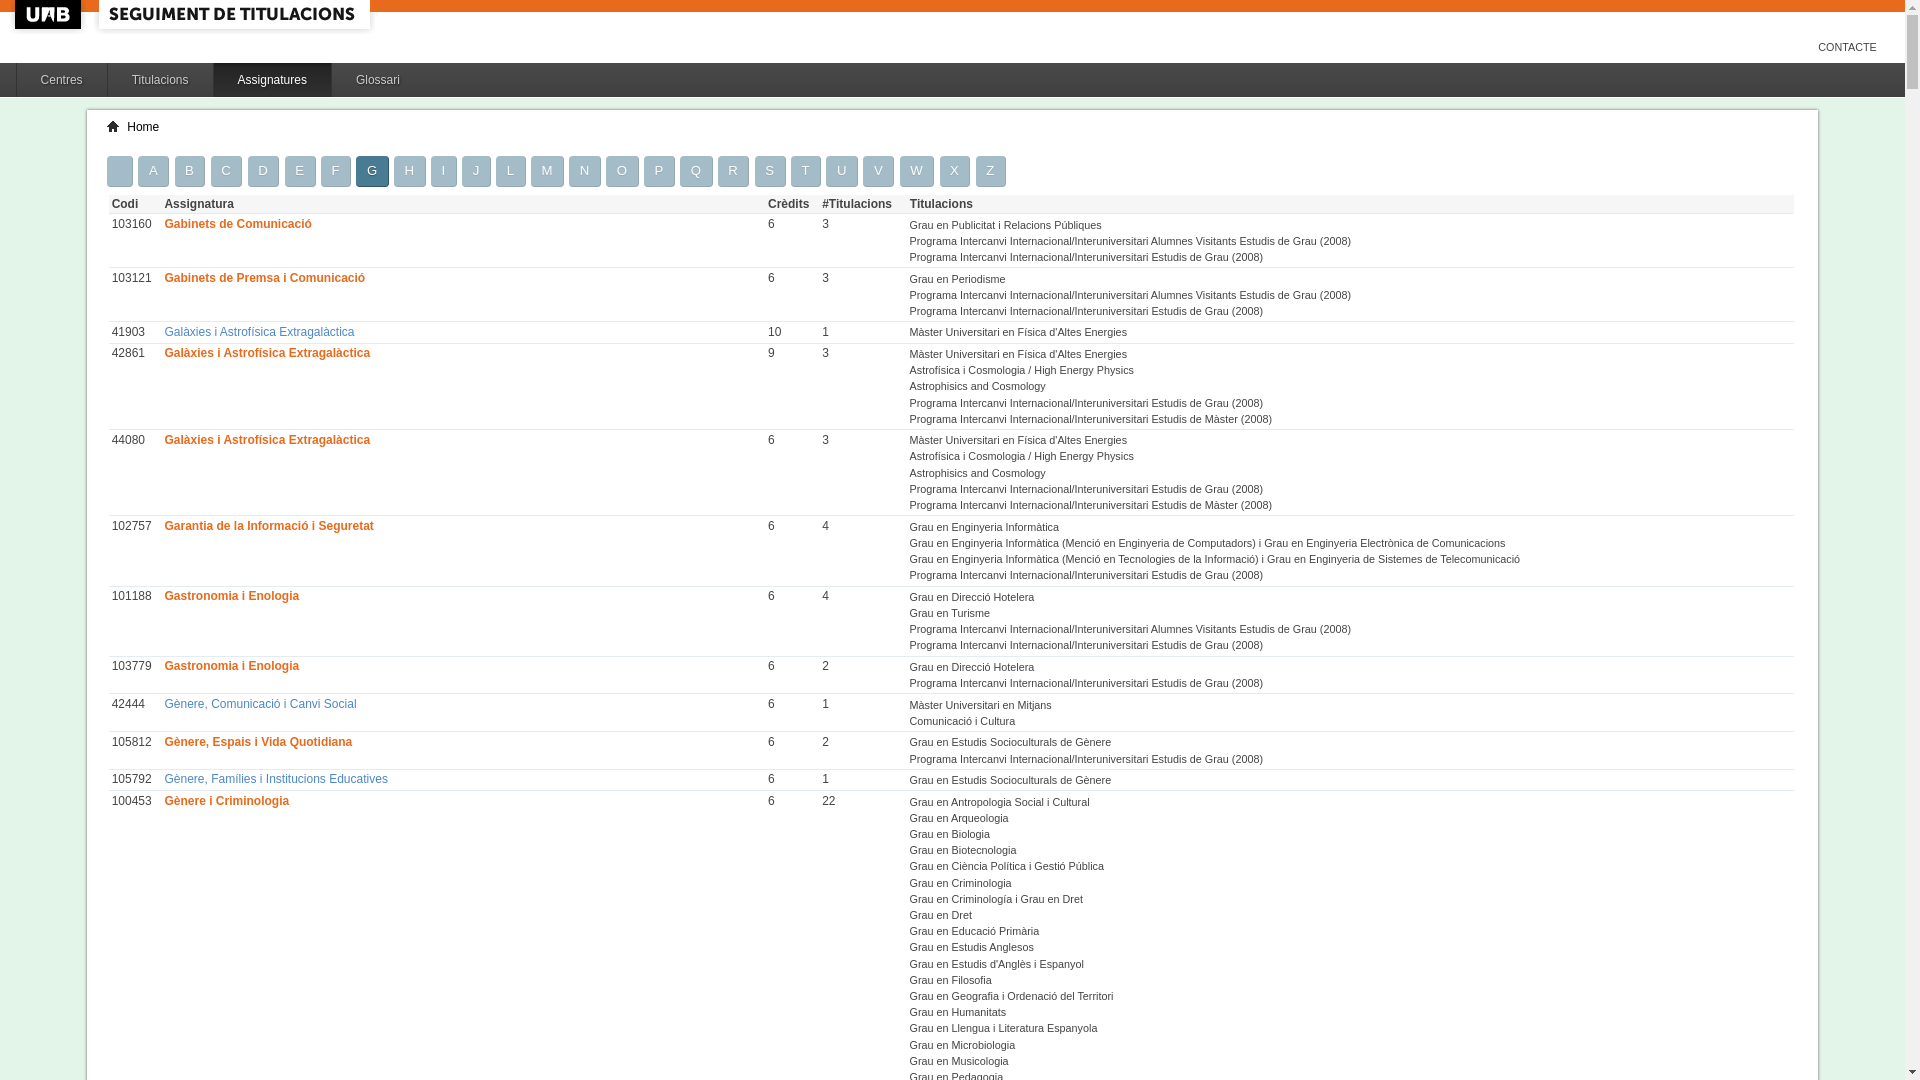 The image size is (1920, 1080). What do you see at coordinates (444, 170) in the screenshot?
I see `I` at bounding box center [444, 170].